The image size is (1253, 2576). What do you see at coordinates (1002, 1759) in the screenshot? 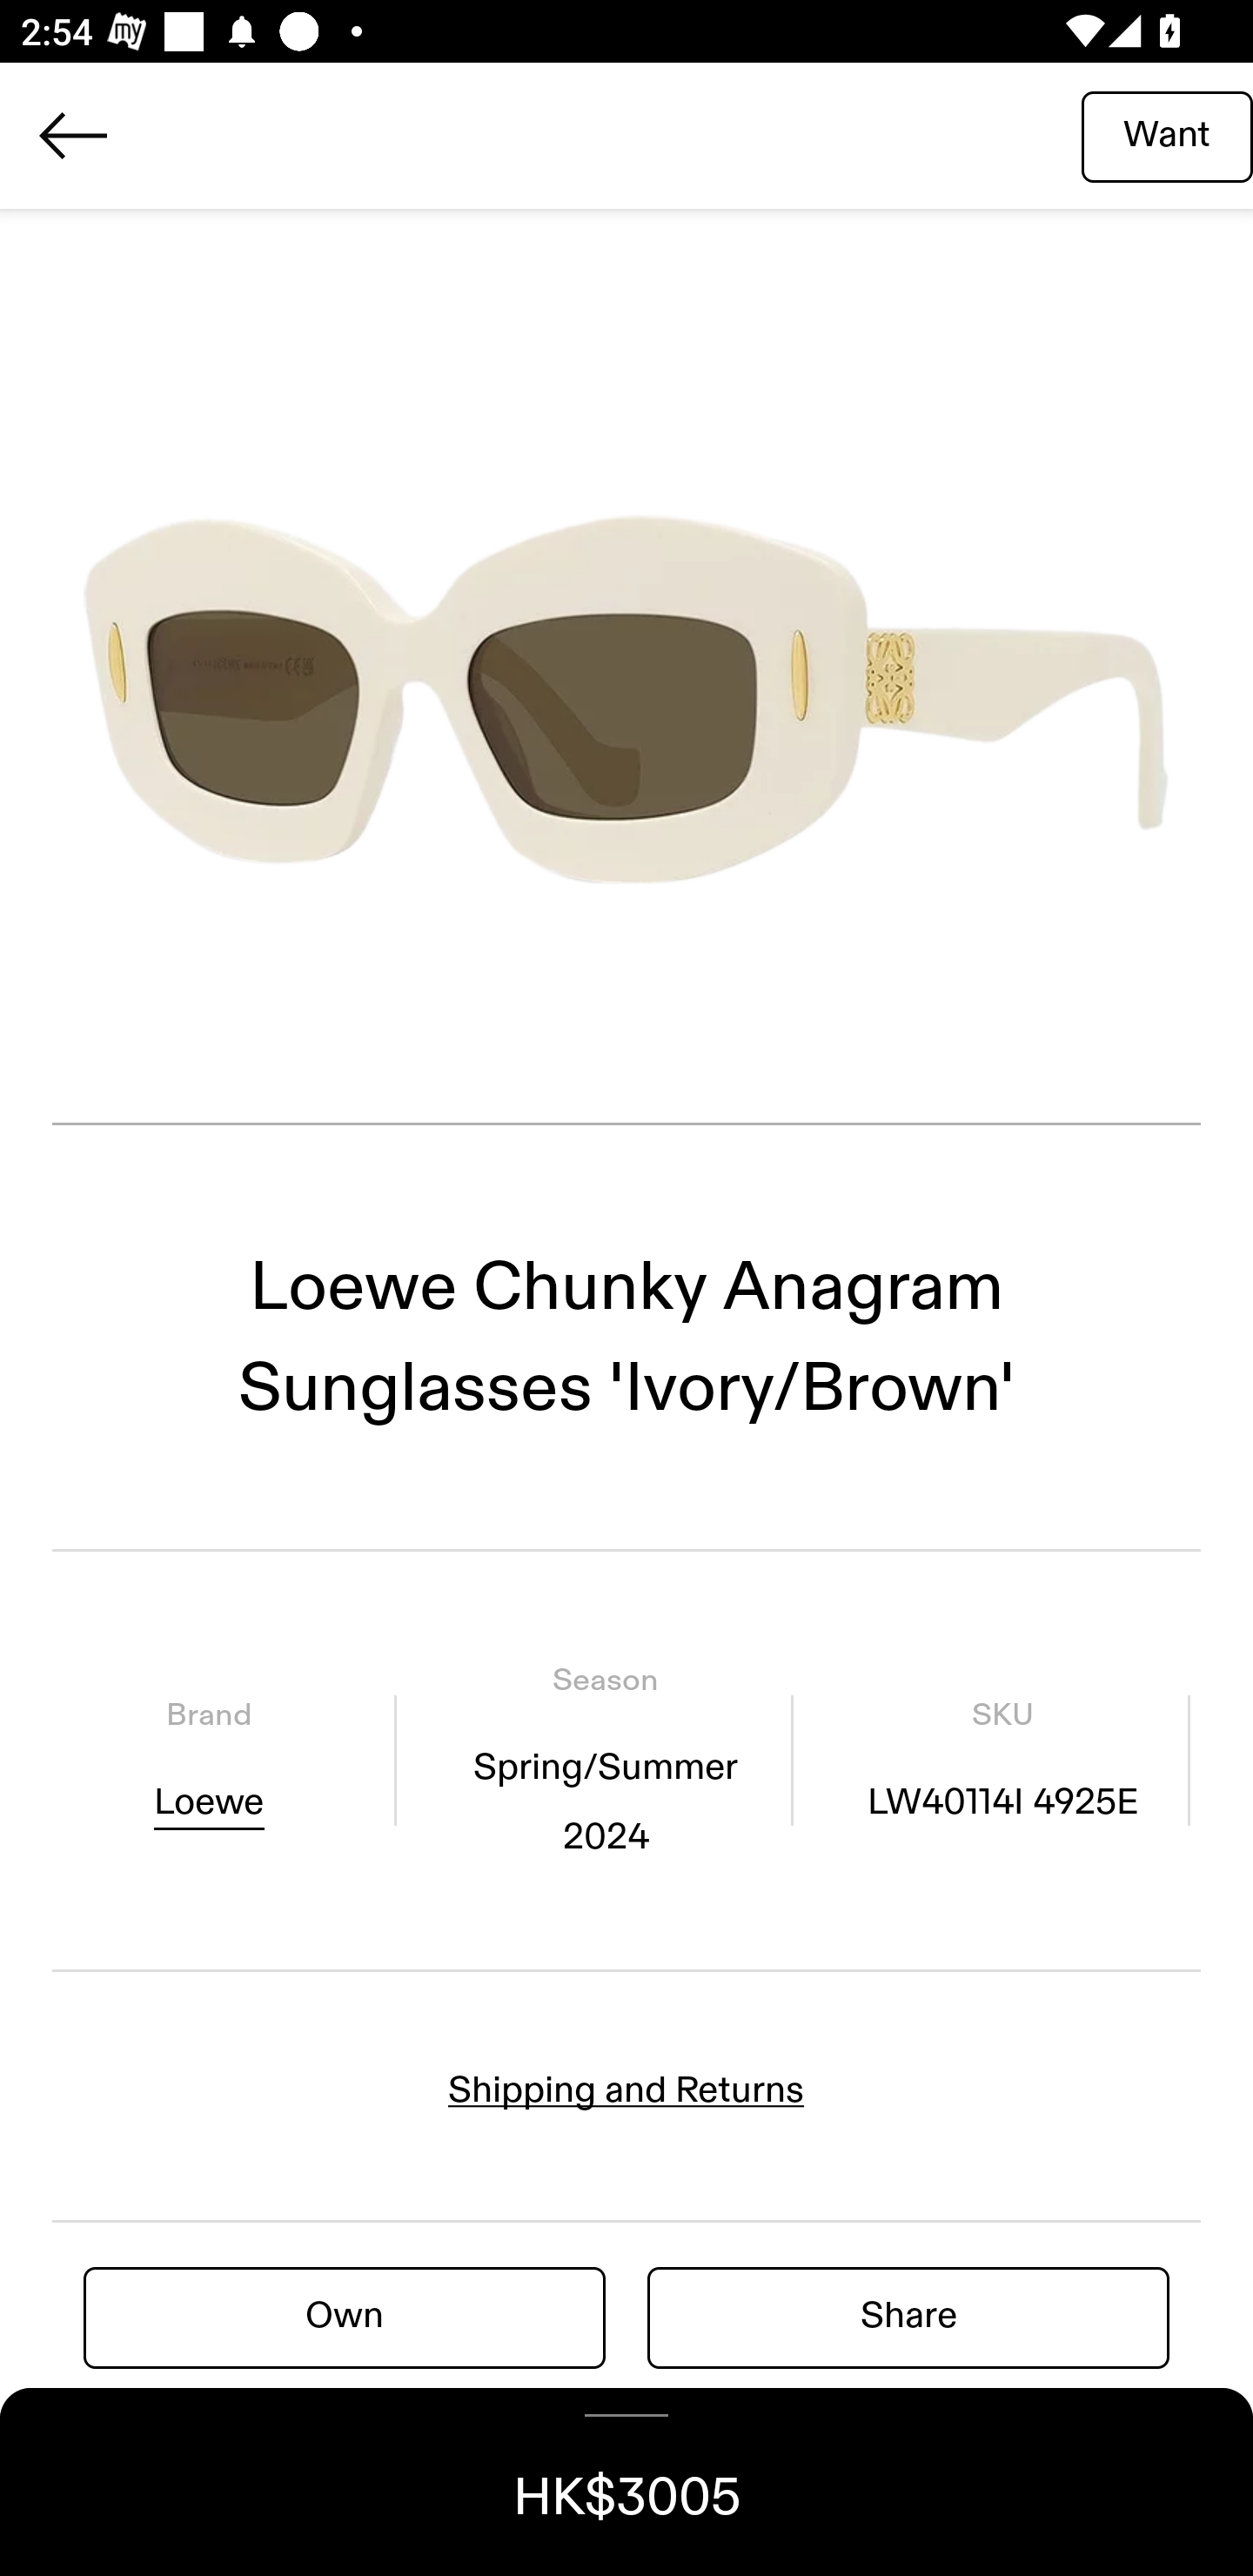
I see `SKU LW40114I 4925E` at bounding box center [1002, 1759].